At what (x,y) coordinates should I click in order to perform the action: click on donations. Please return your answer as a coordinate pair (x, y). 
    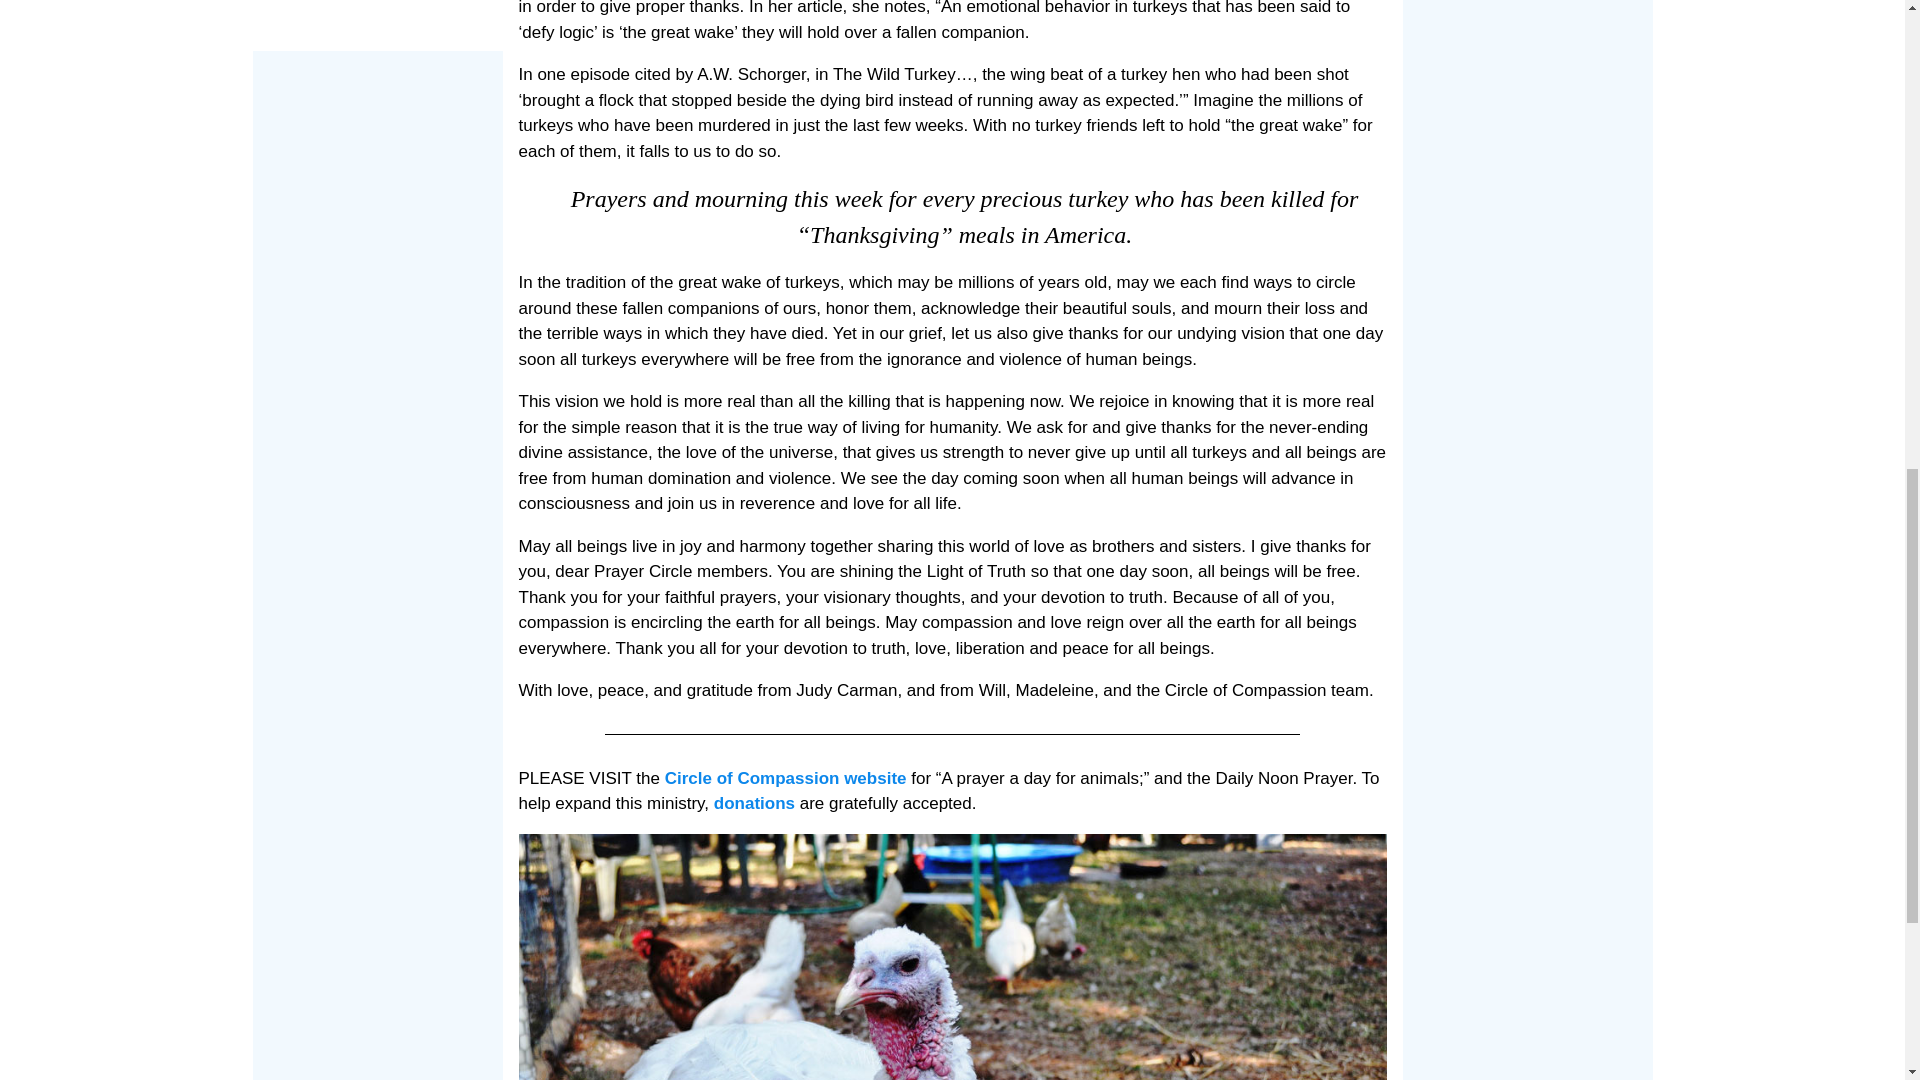
    Looking at the image, I should click on (757, 803).